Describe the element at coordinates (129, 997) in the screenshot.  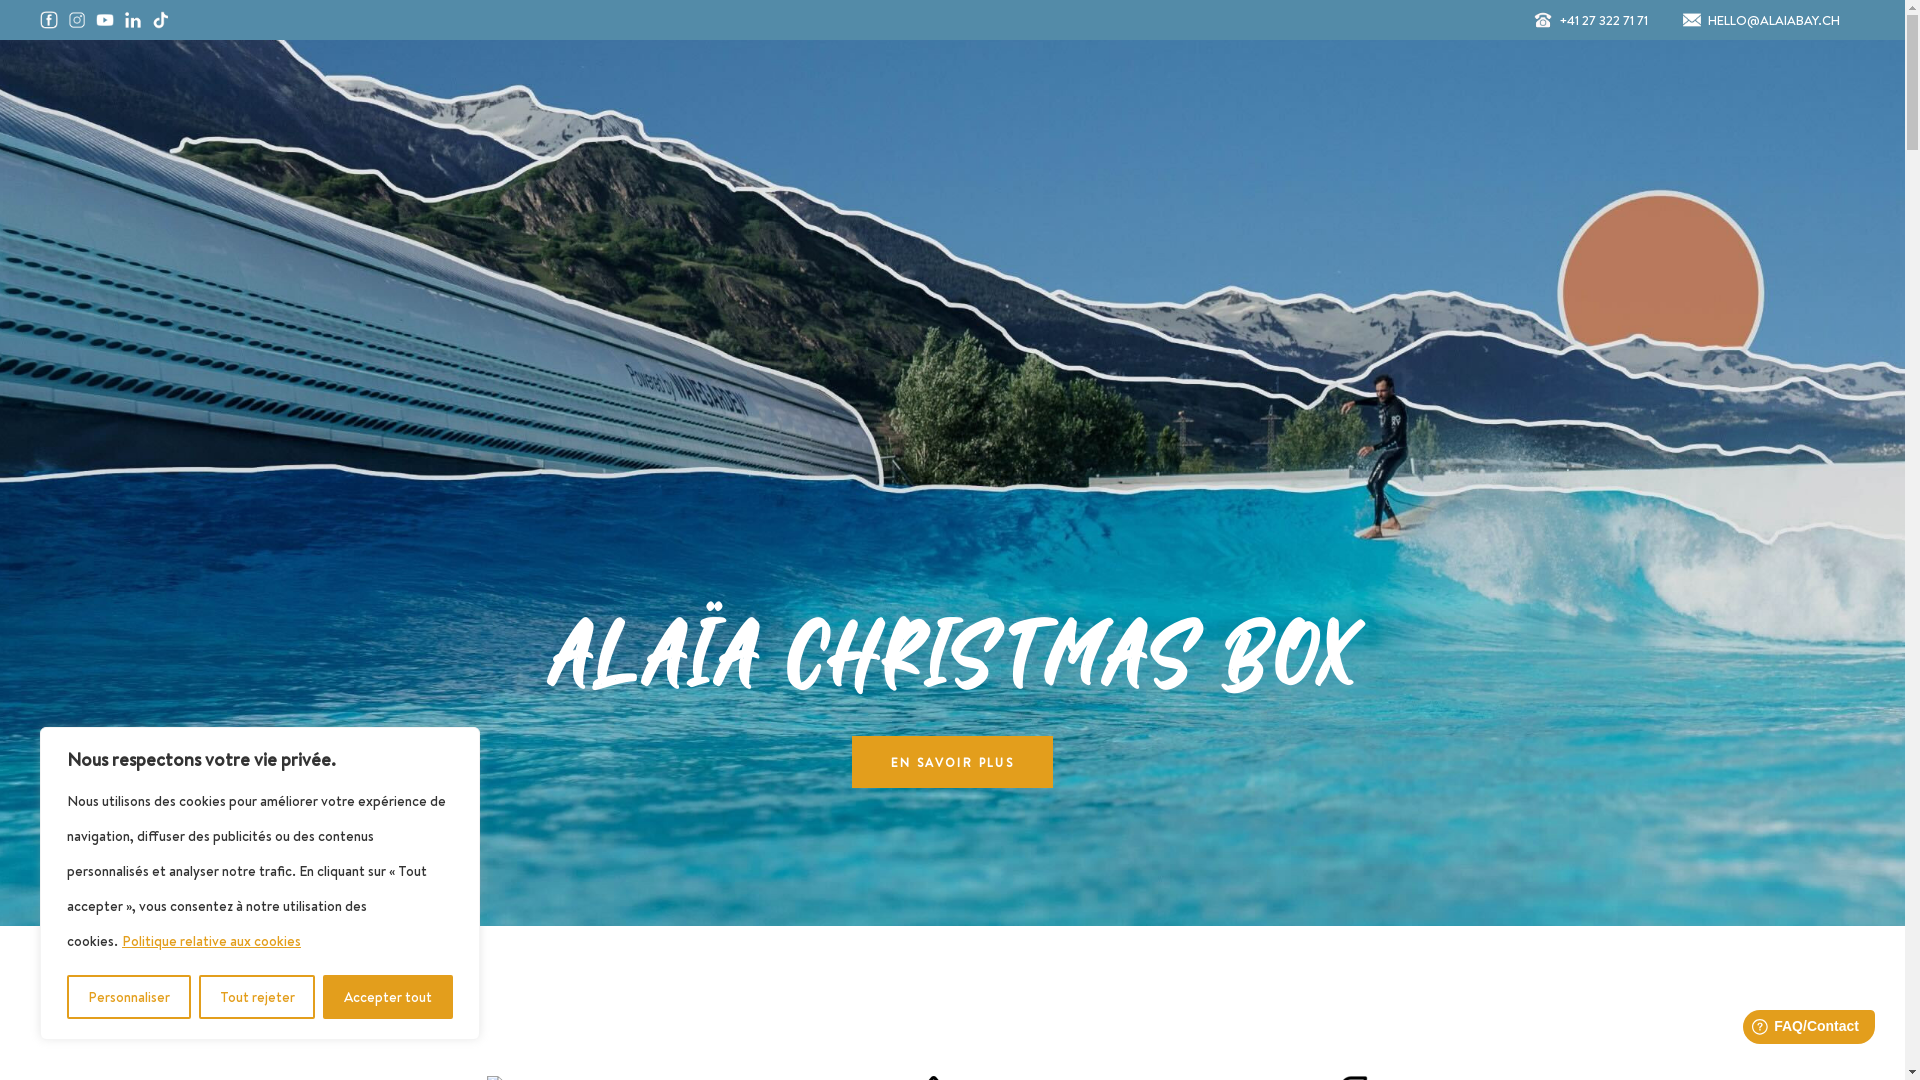
I see `Personnaliser` at that location.